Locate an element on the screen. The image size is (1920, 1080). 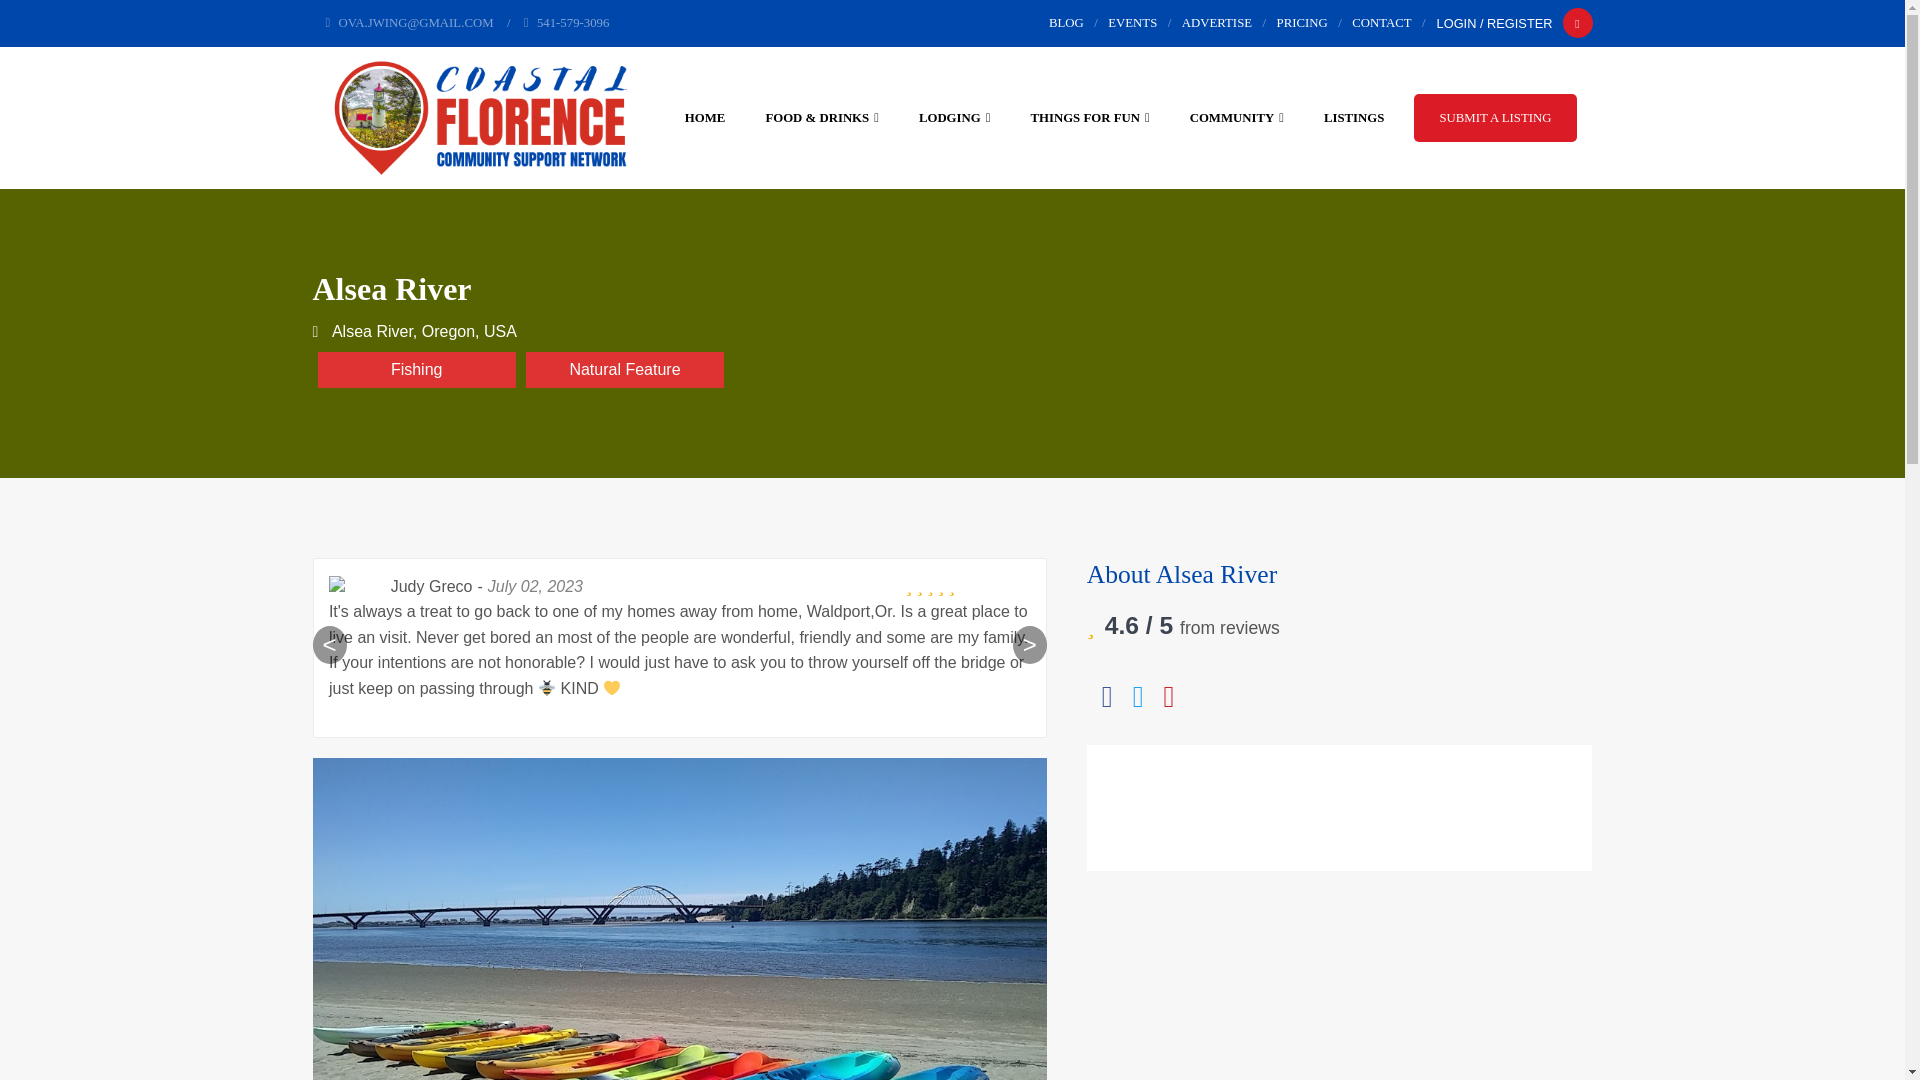
CONTACT is located at coordinates (1381, 23).